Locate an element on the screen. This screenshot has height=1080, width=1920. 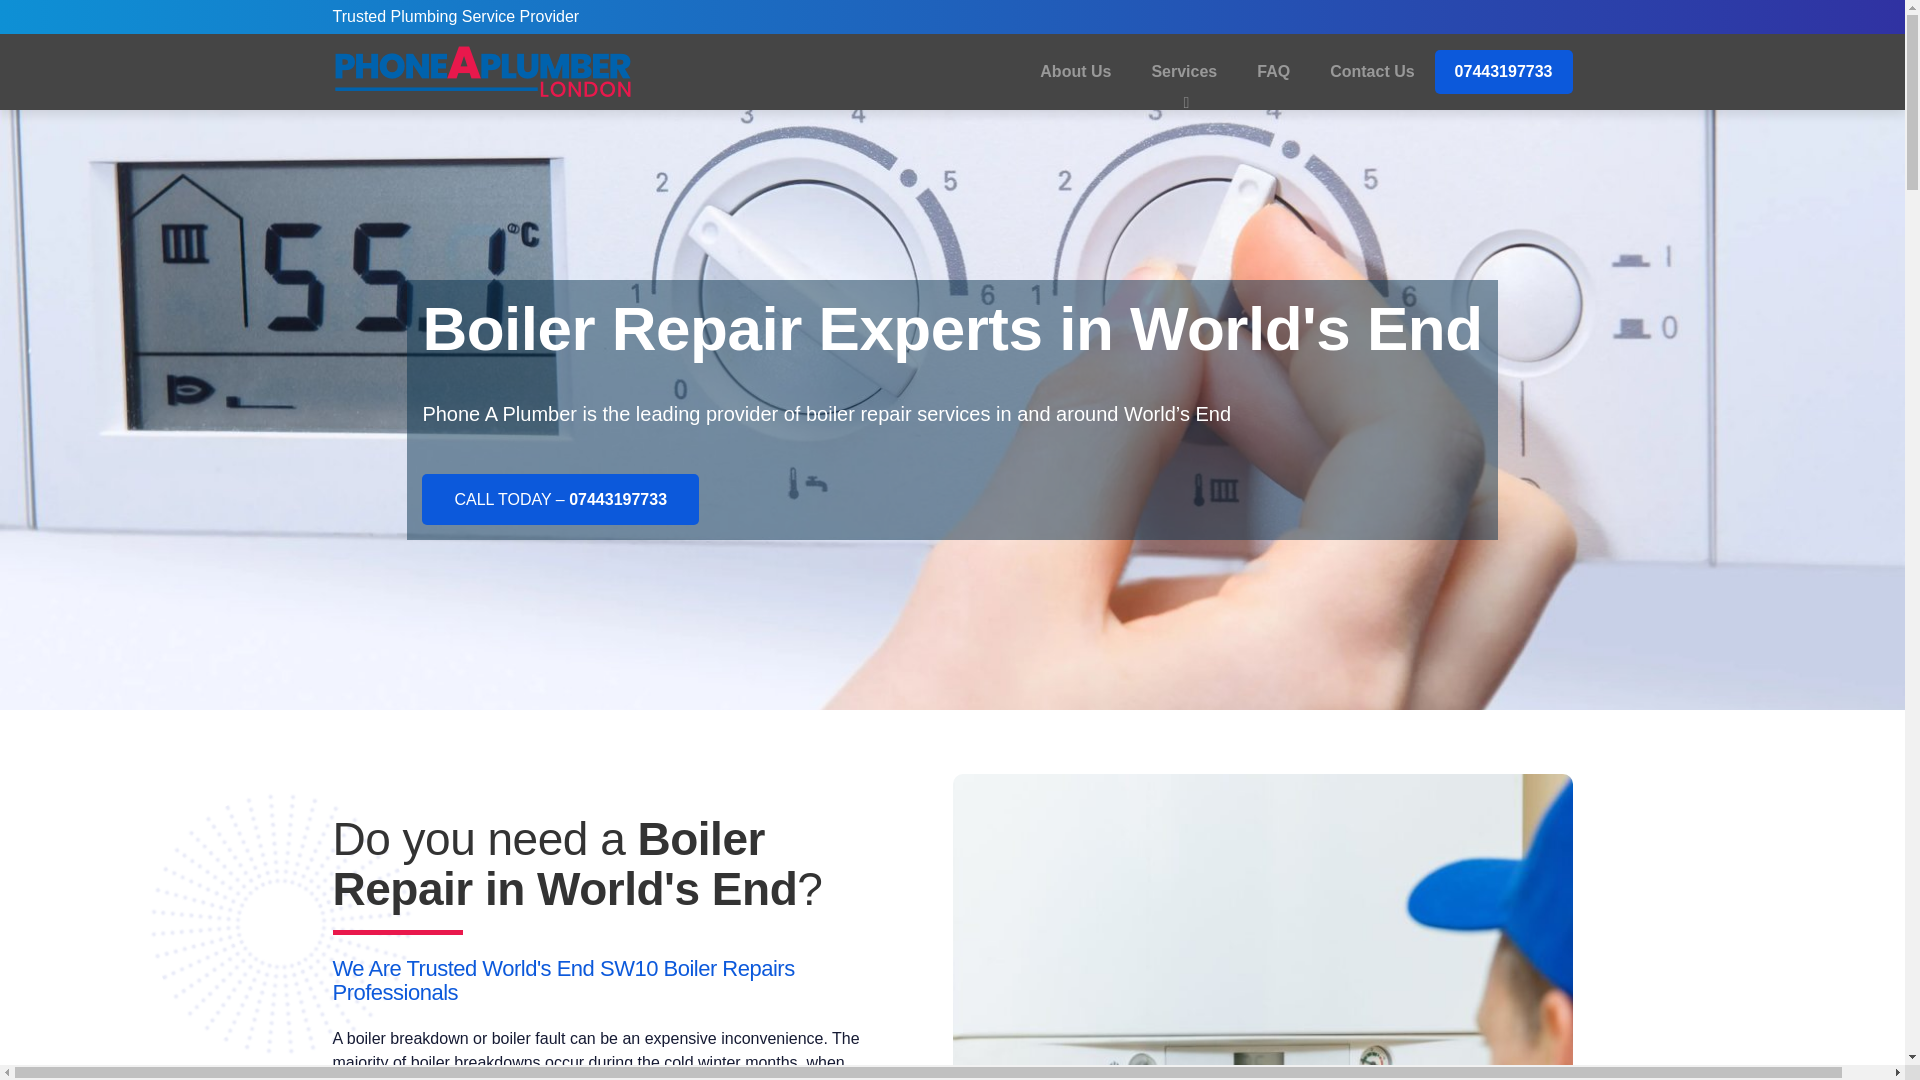
Services is located at coordinates (1183, 72).